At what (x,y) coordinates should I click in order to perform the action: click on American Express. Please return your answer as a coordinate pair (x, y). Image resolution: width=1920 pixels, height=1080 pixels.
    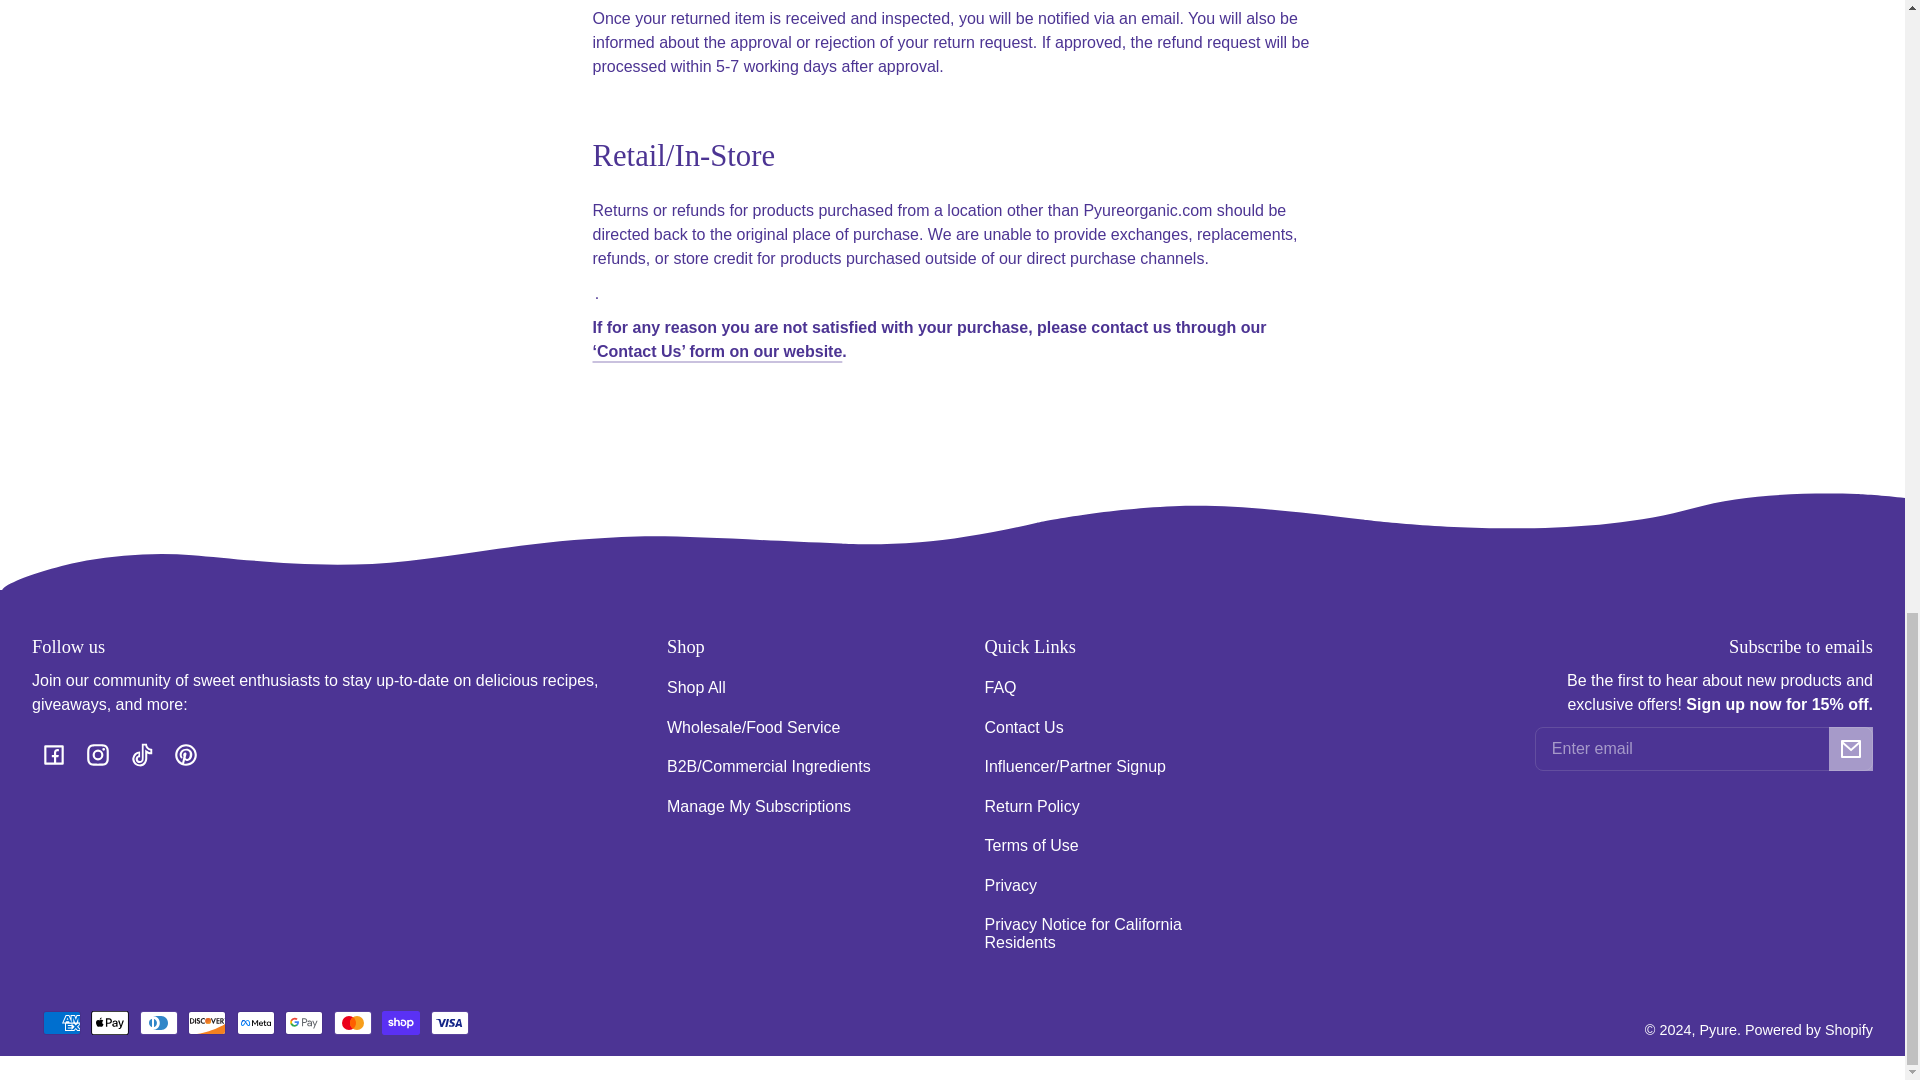
    Looking at the image, I should click on (61, 1022).